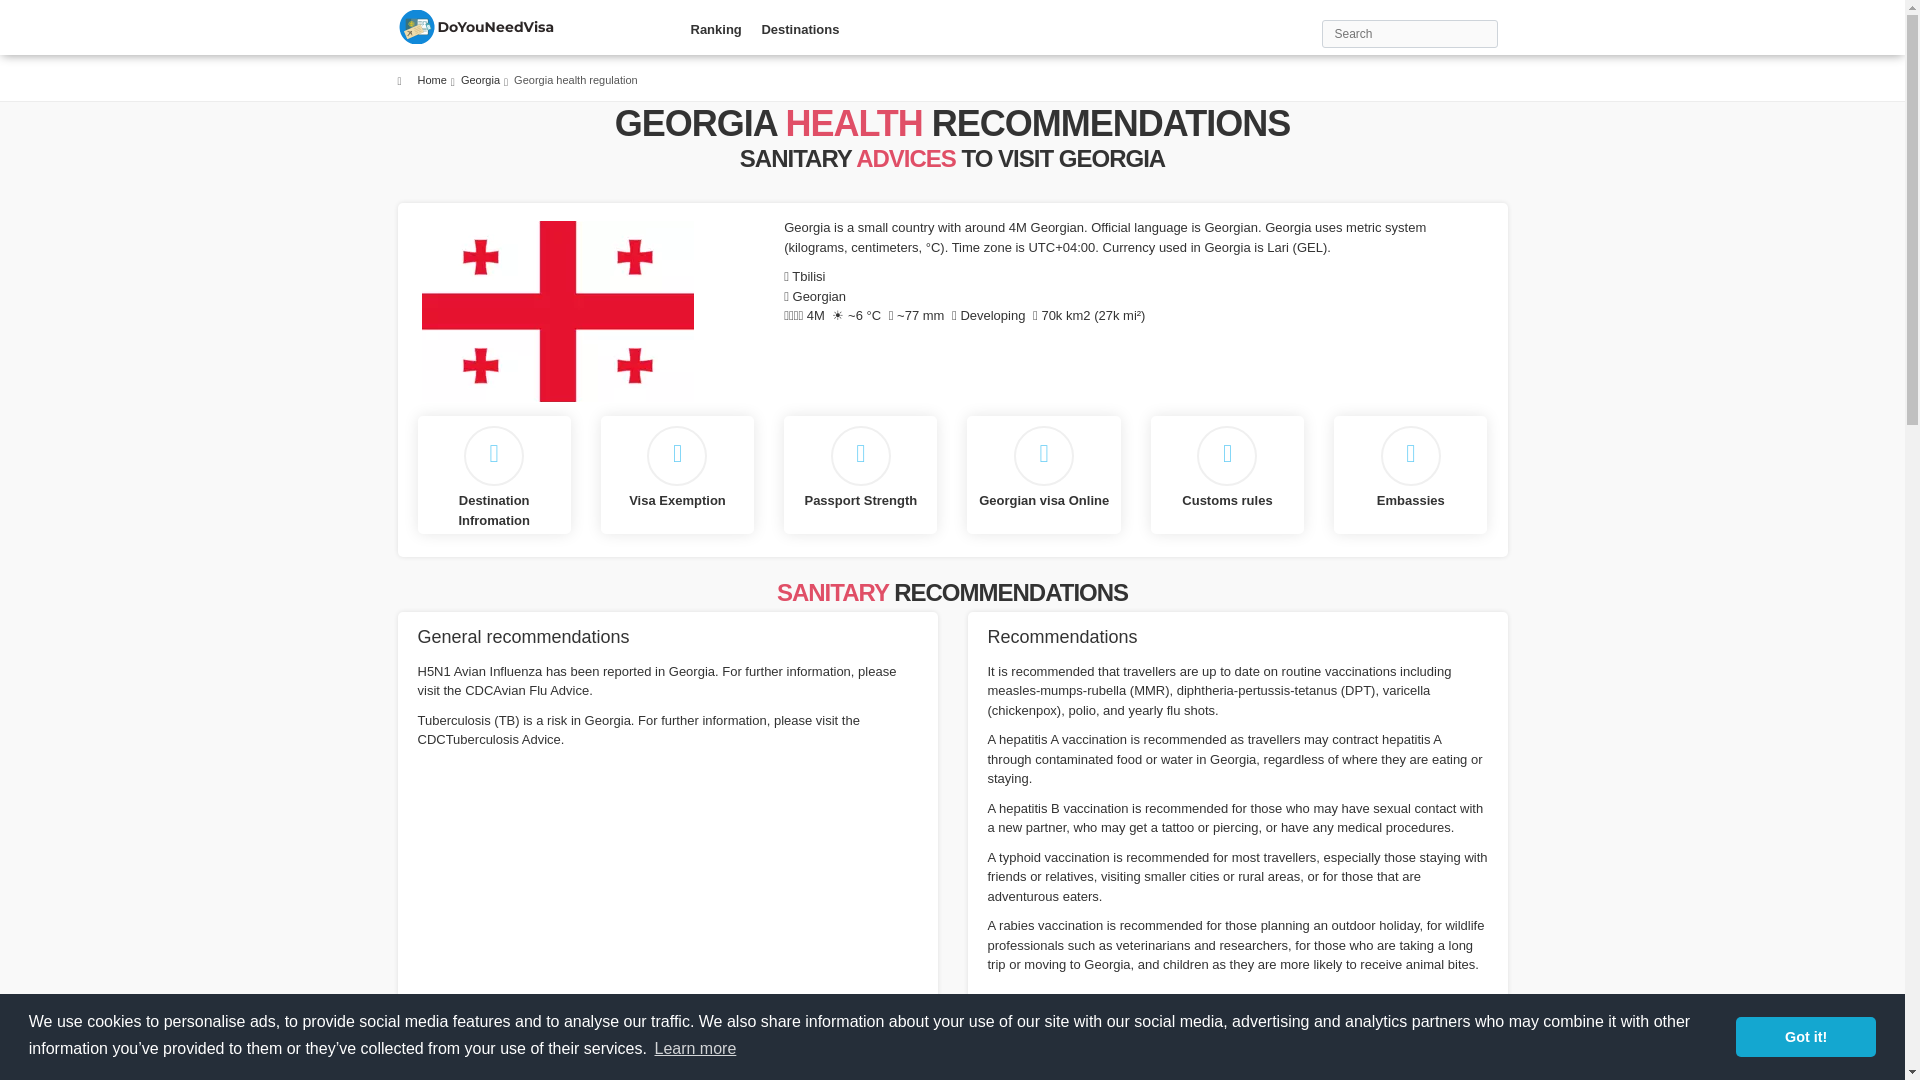 Image resolution: width=1920 pixels, height=1080 pixels. I want to click on Learn more, so click(694, 1048).